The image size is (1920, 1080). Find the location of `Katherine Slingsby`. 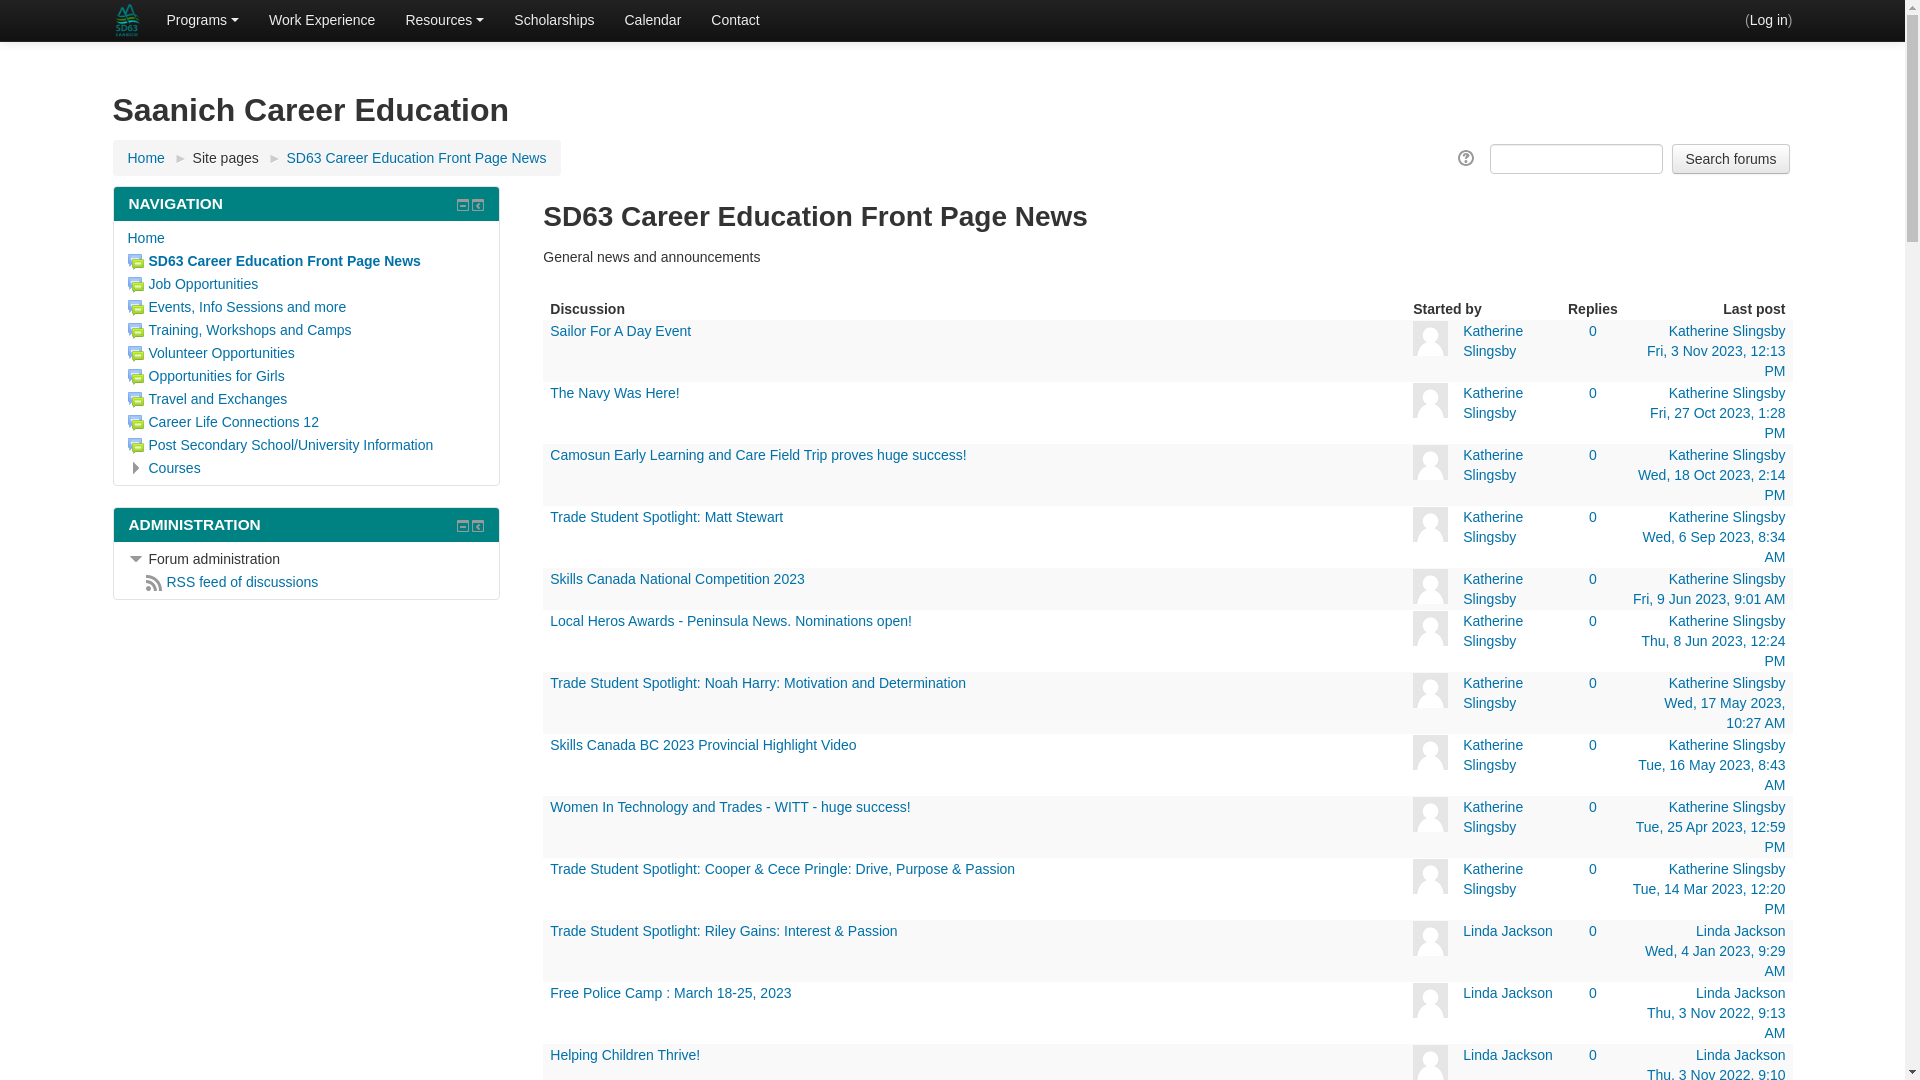

Katherine Slingsby is located at coordinates (1728, 579).